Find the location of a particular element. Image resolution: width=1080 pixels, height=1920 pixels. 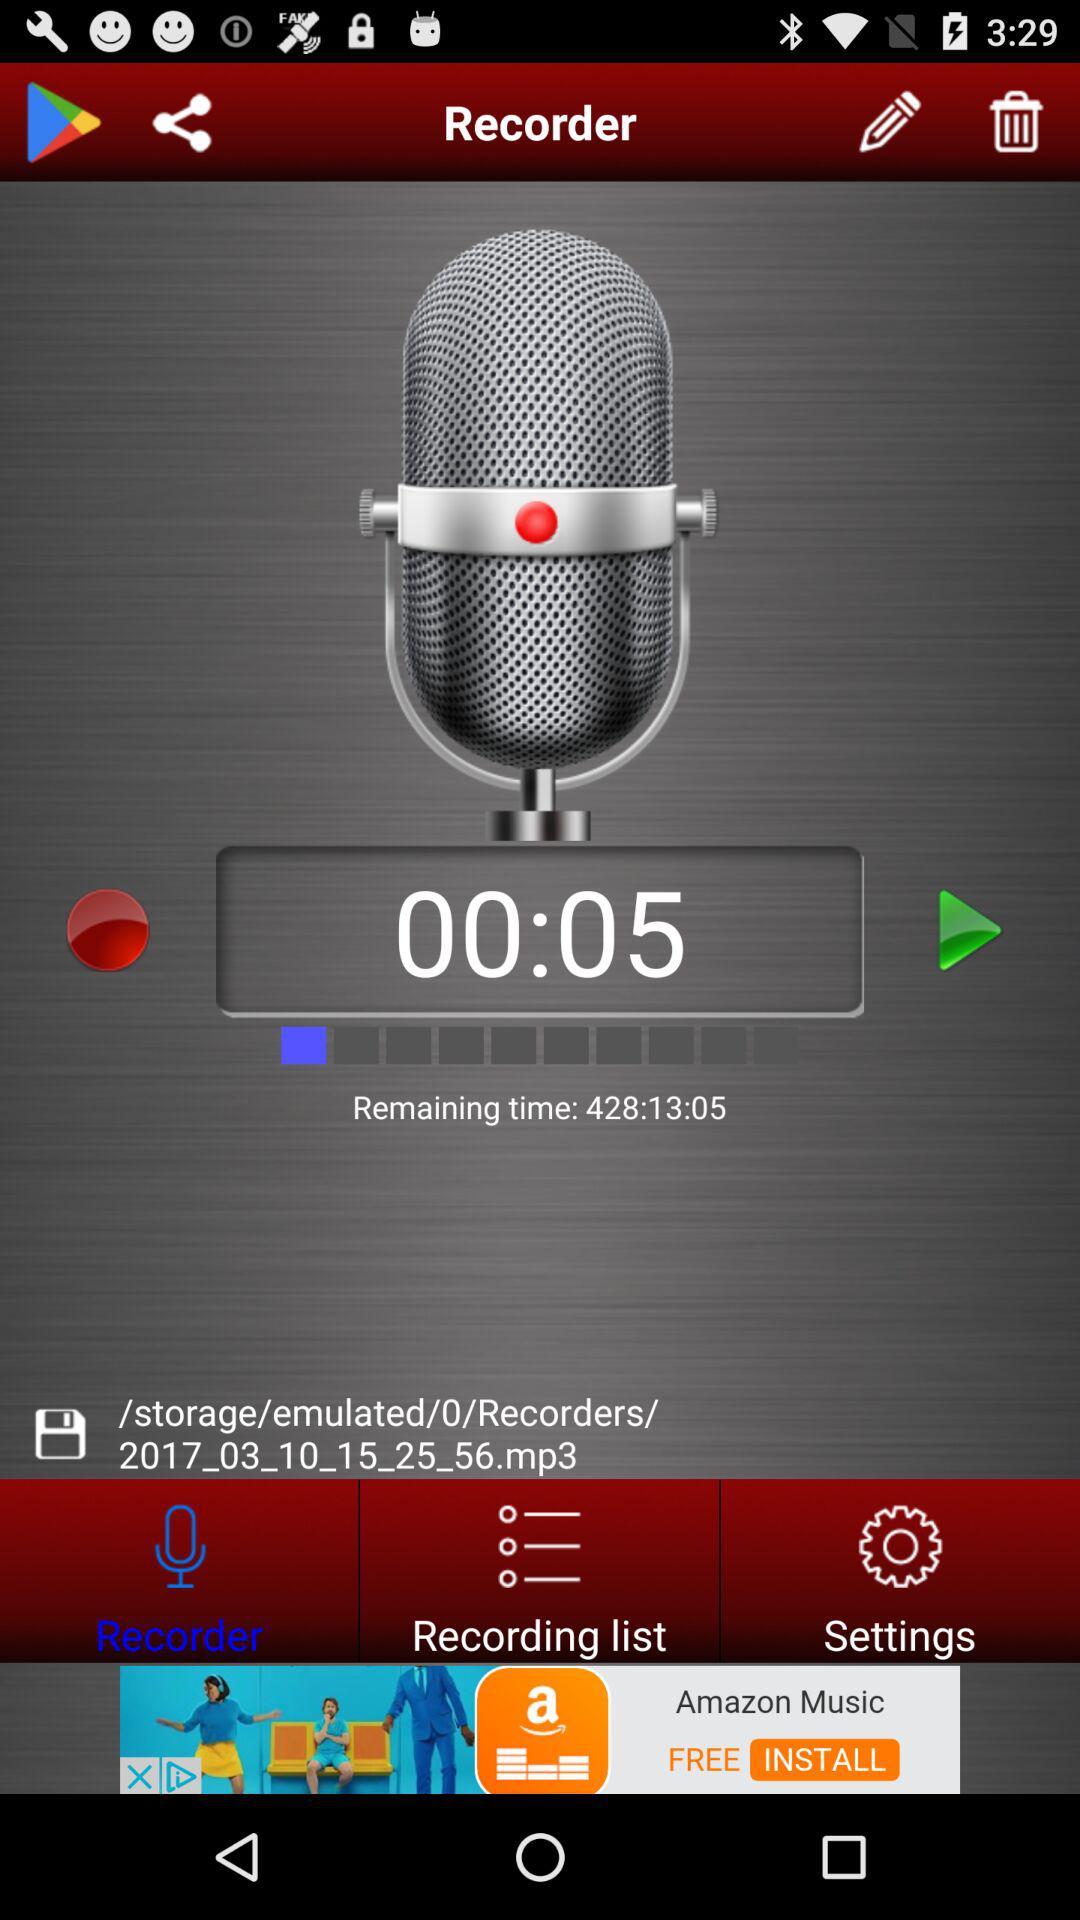

button to go to recorder is located at coordinates (179, 1570).